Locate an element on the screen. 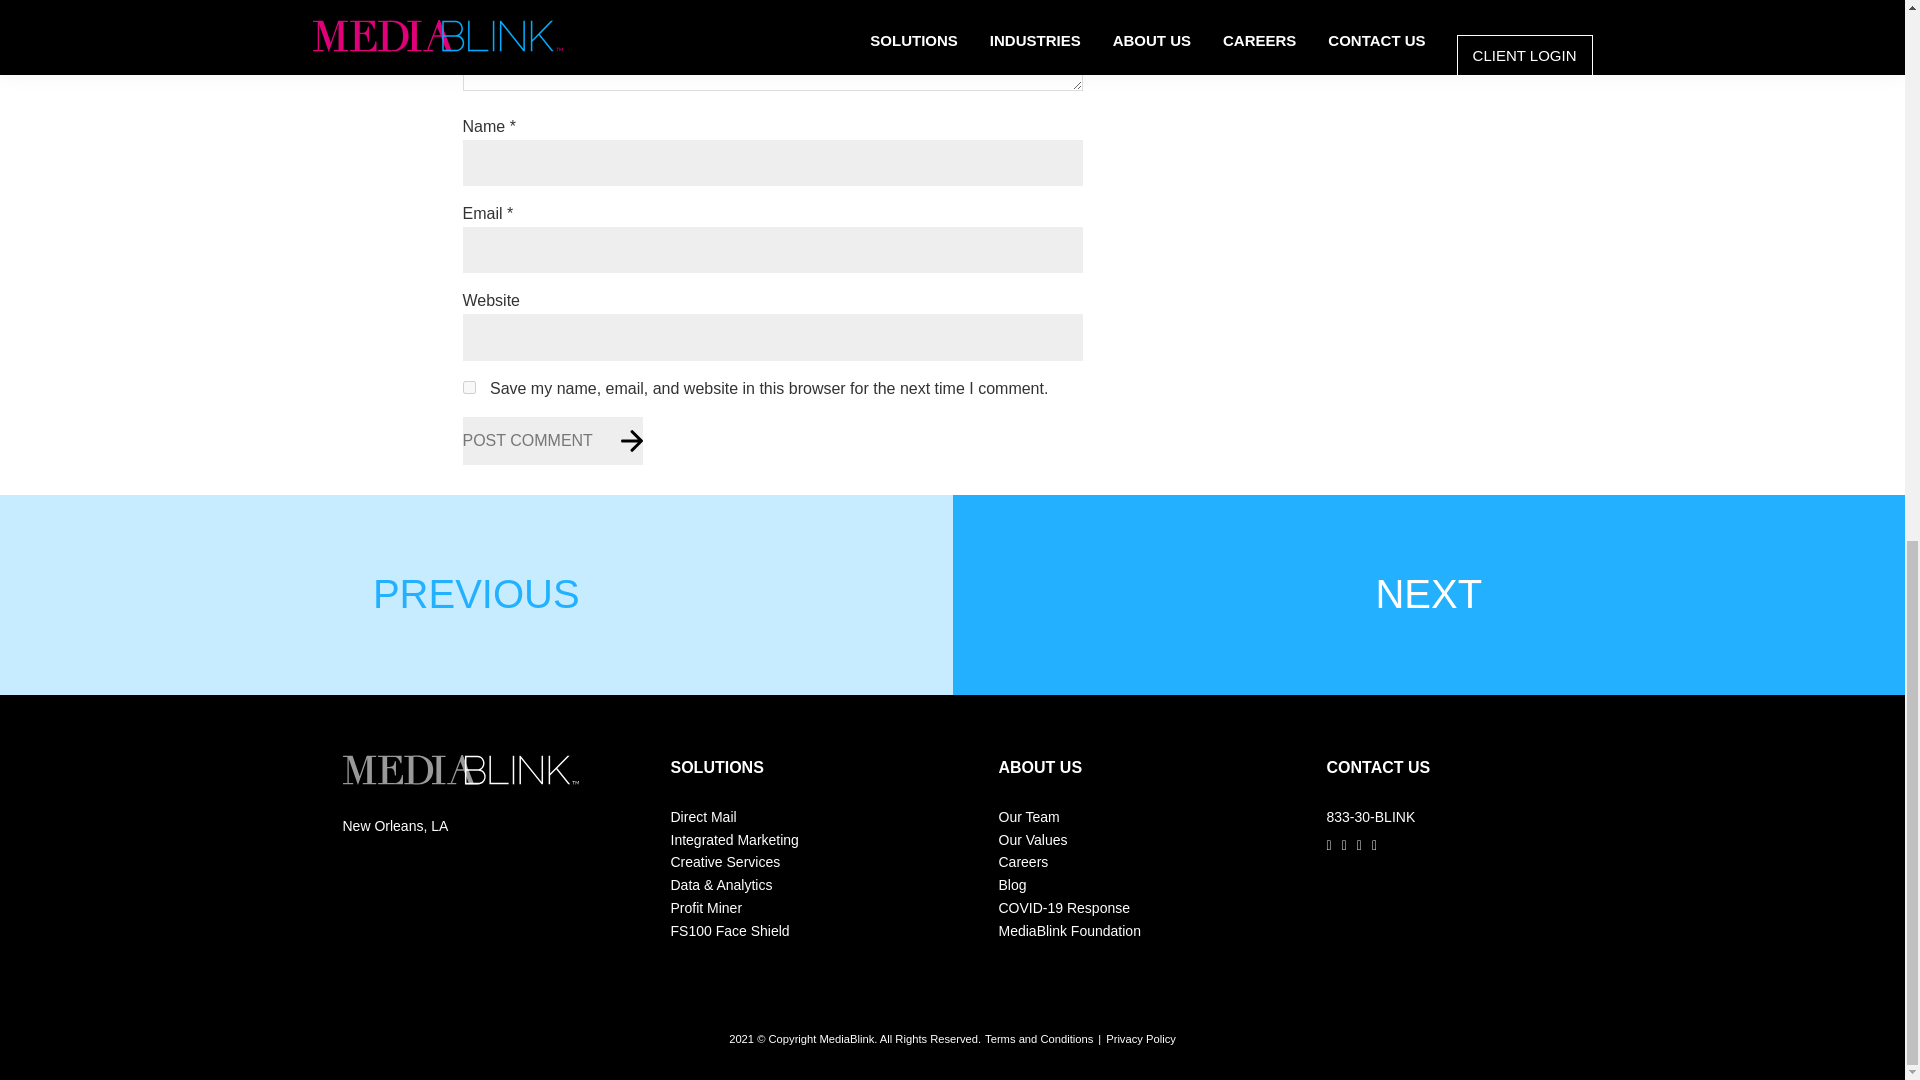 This screenshot has height=1080, width=1920. yes is located at coordinates (468, 388).